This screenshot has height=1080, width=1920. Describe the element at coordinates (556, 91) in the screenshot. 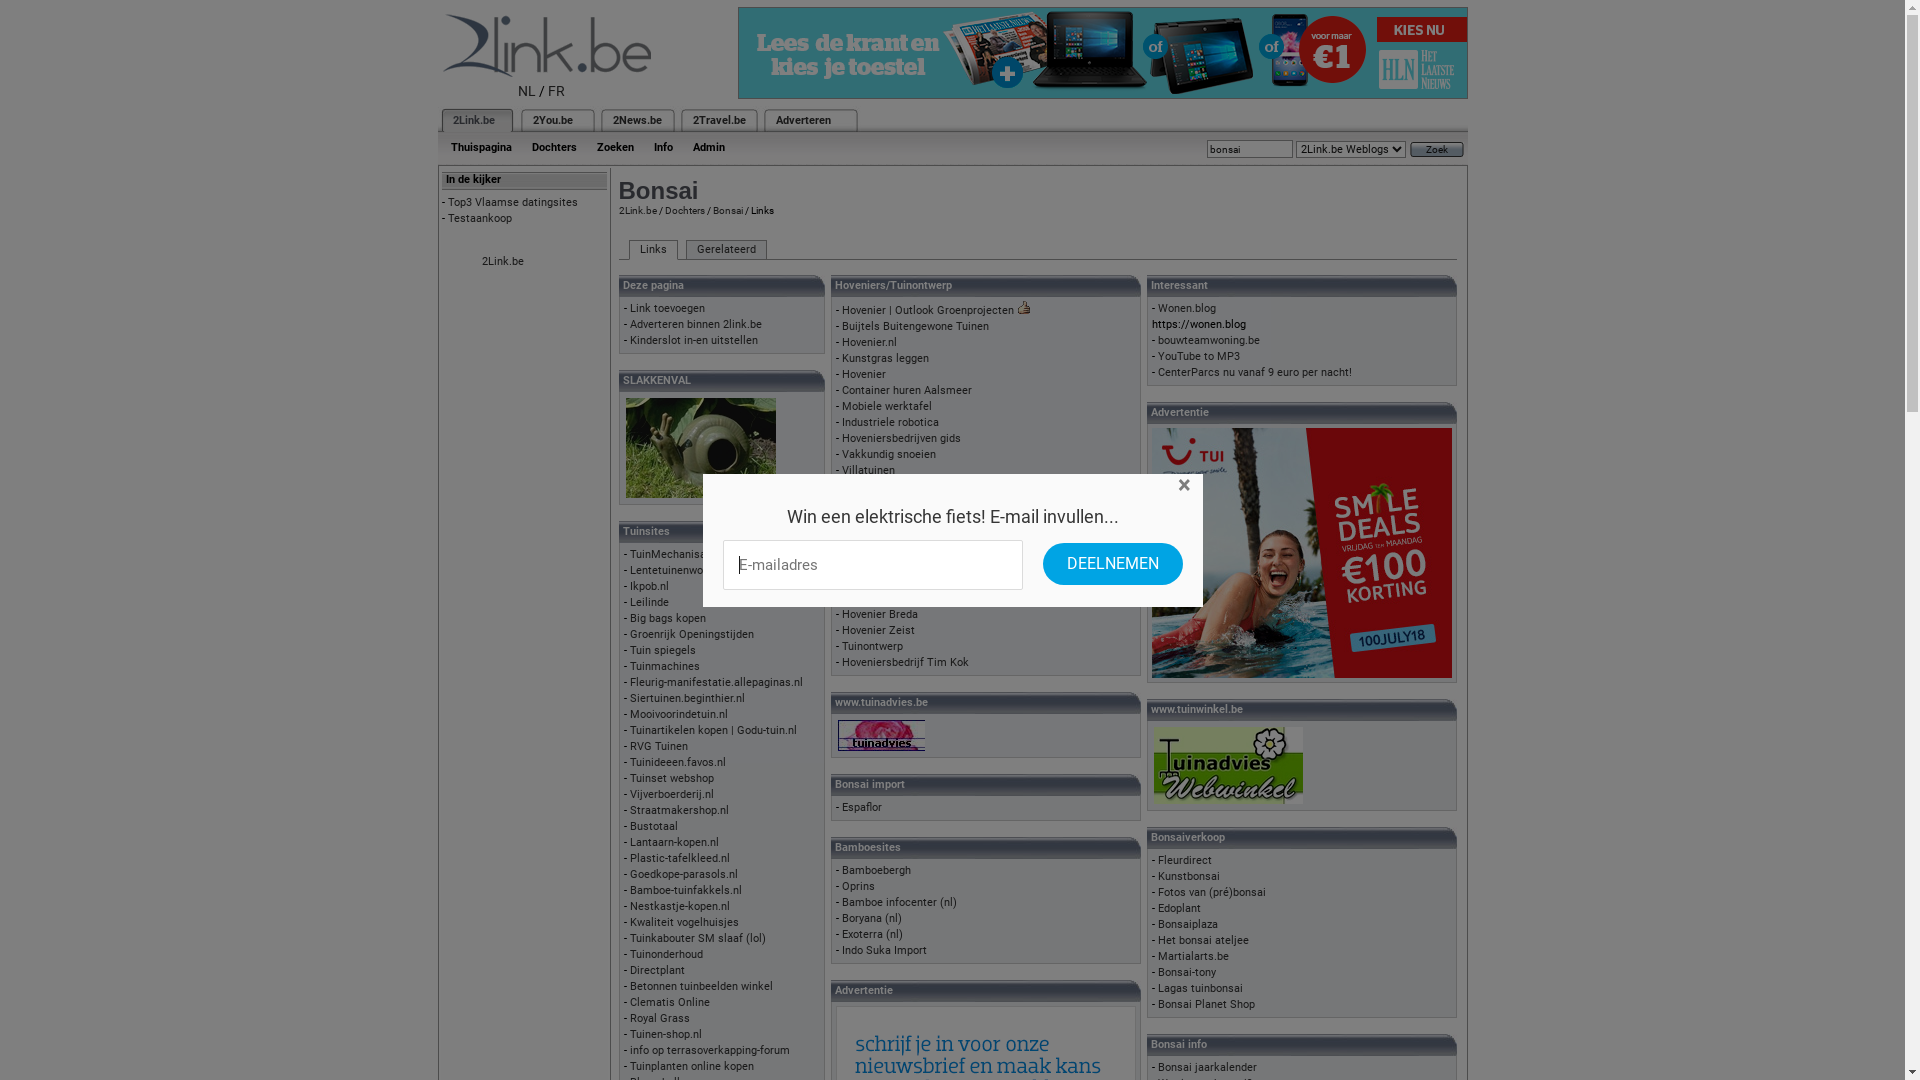

I see `FR` at that location.